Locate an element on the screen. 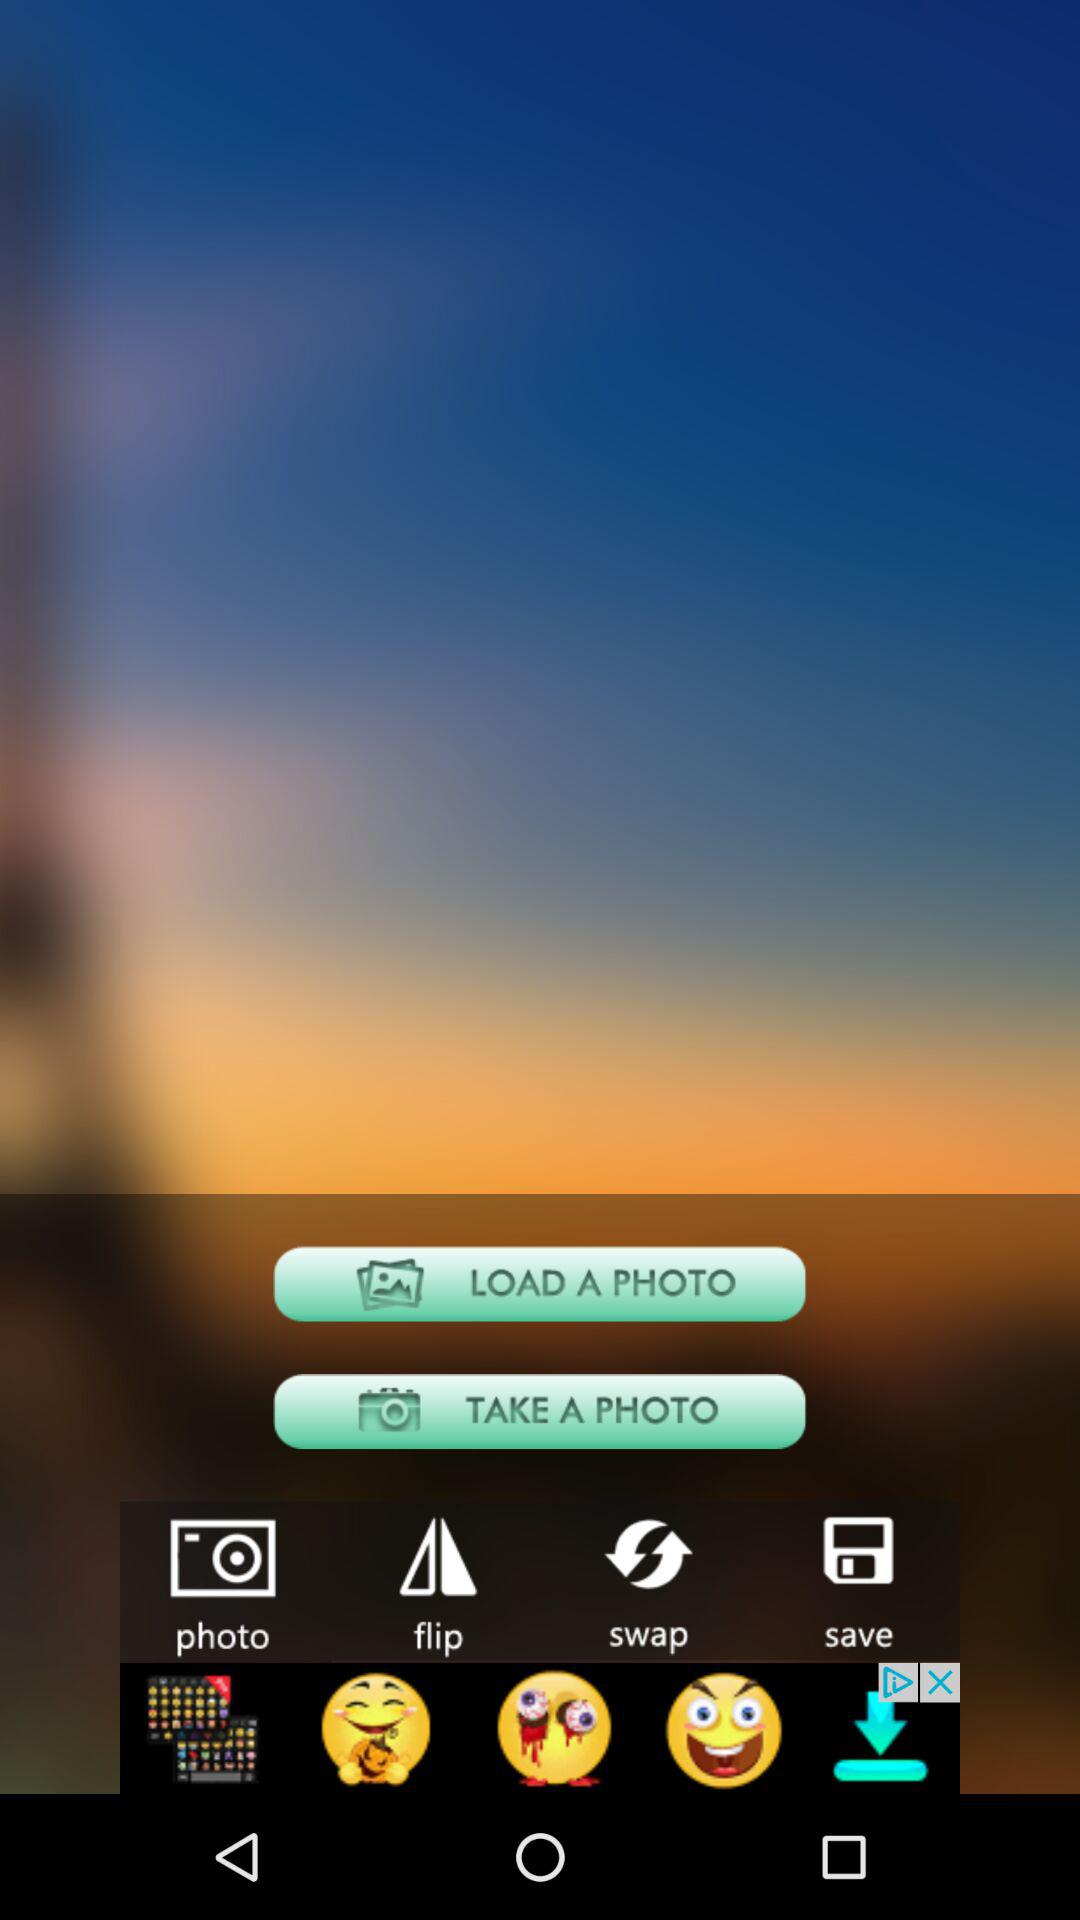 This screenshot has width=1080, height=1920. save is located at coordinates (855, 1580).